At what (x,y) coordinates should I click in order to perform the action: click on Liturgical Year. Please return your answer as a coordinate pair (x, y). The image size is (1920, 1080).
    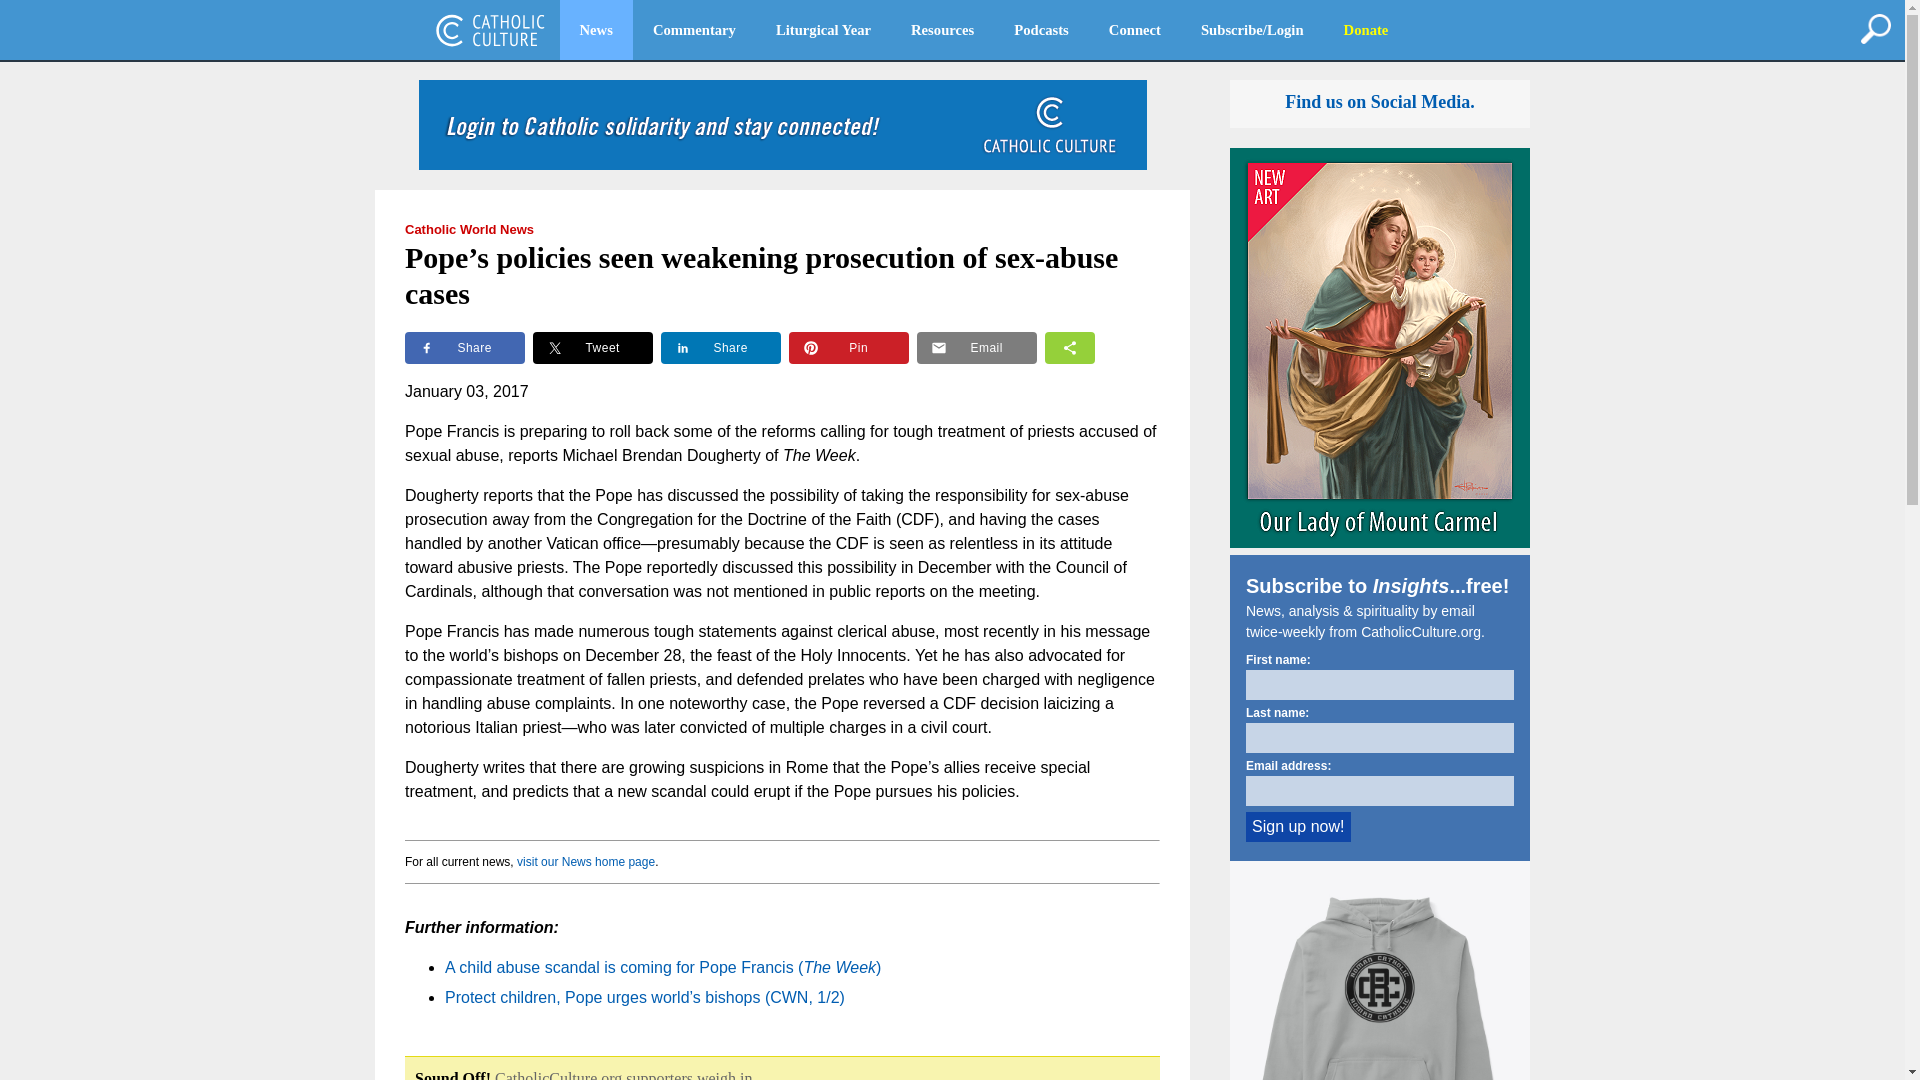
    Looking at the image, I should click on (823, 30).